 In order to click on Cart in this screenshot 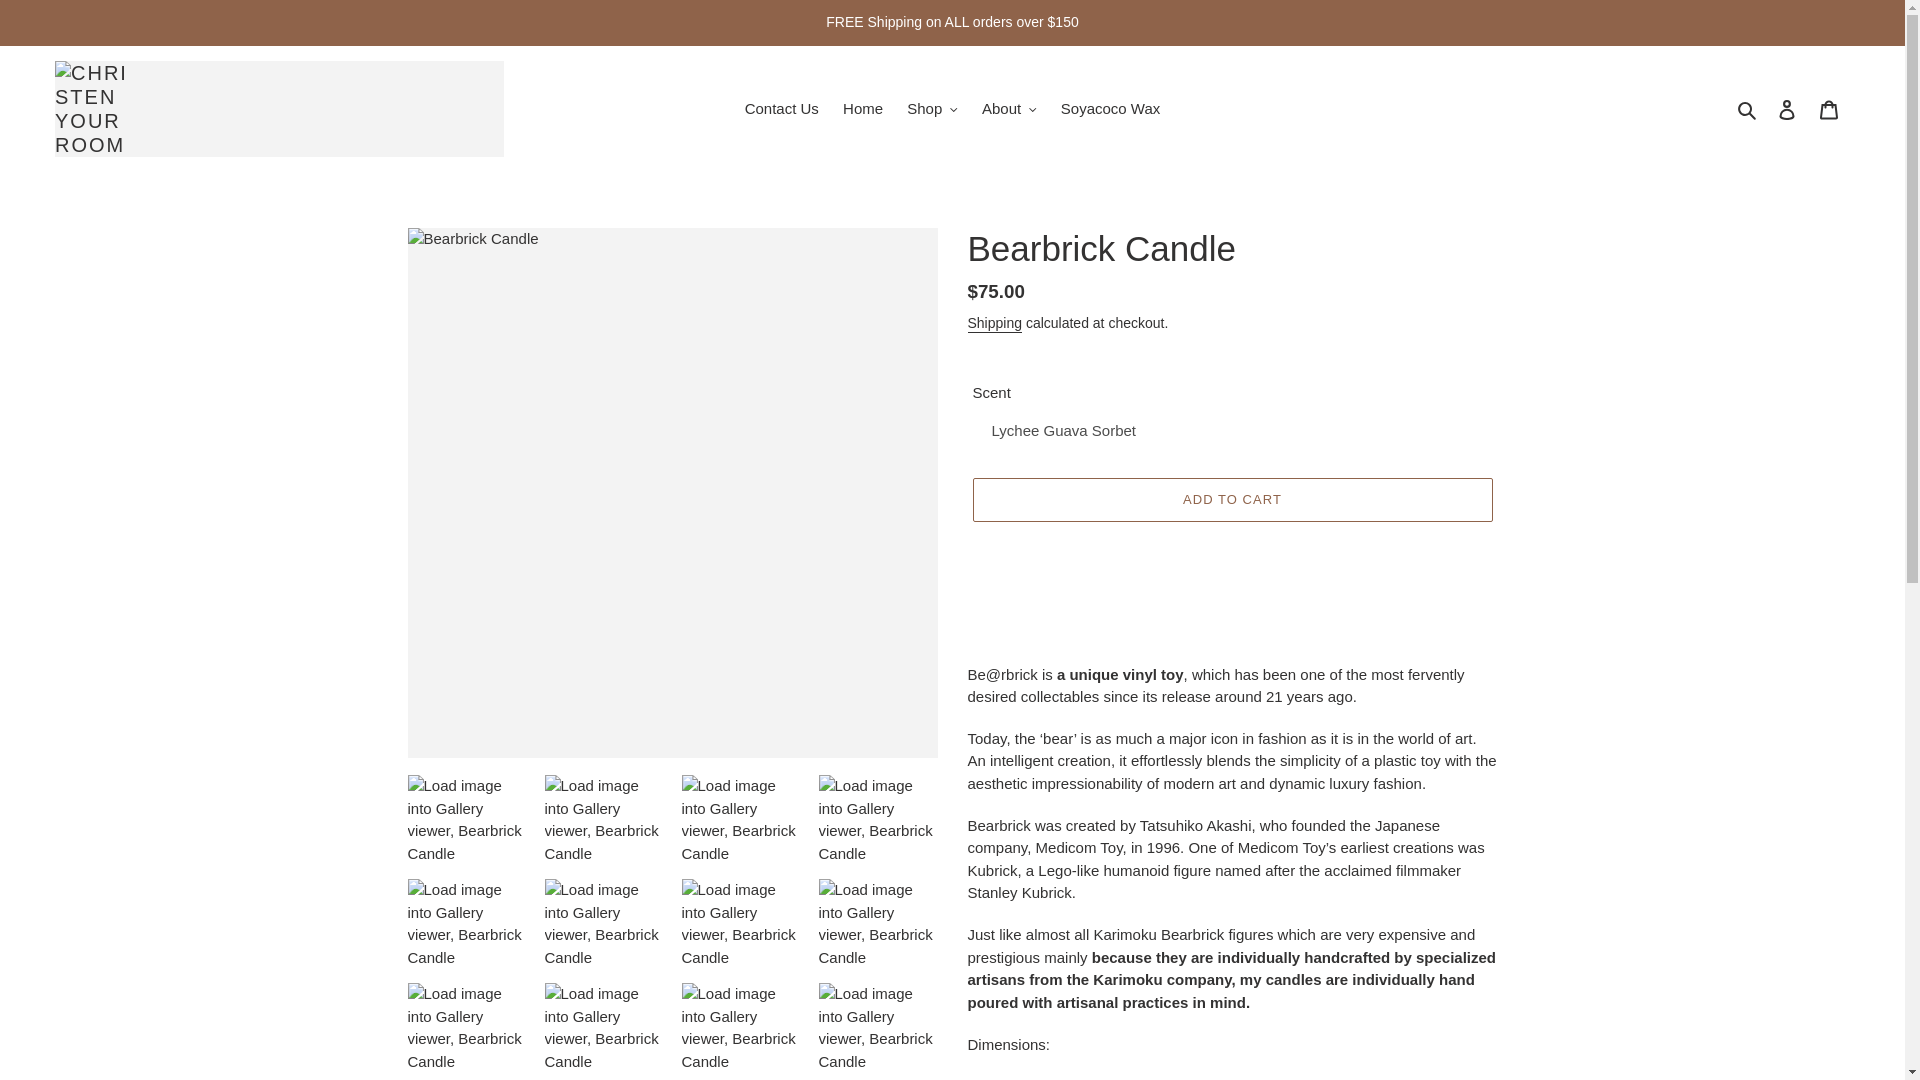, I will do `click(1829, 108)`.